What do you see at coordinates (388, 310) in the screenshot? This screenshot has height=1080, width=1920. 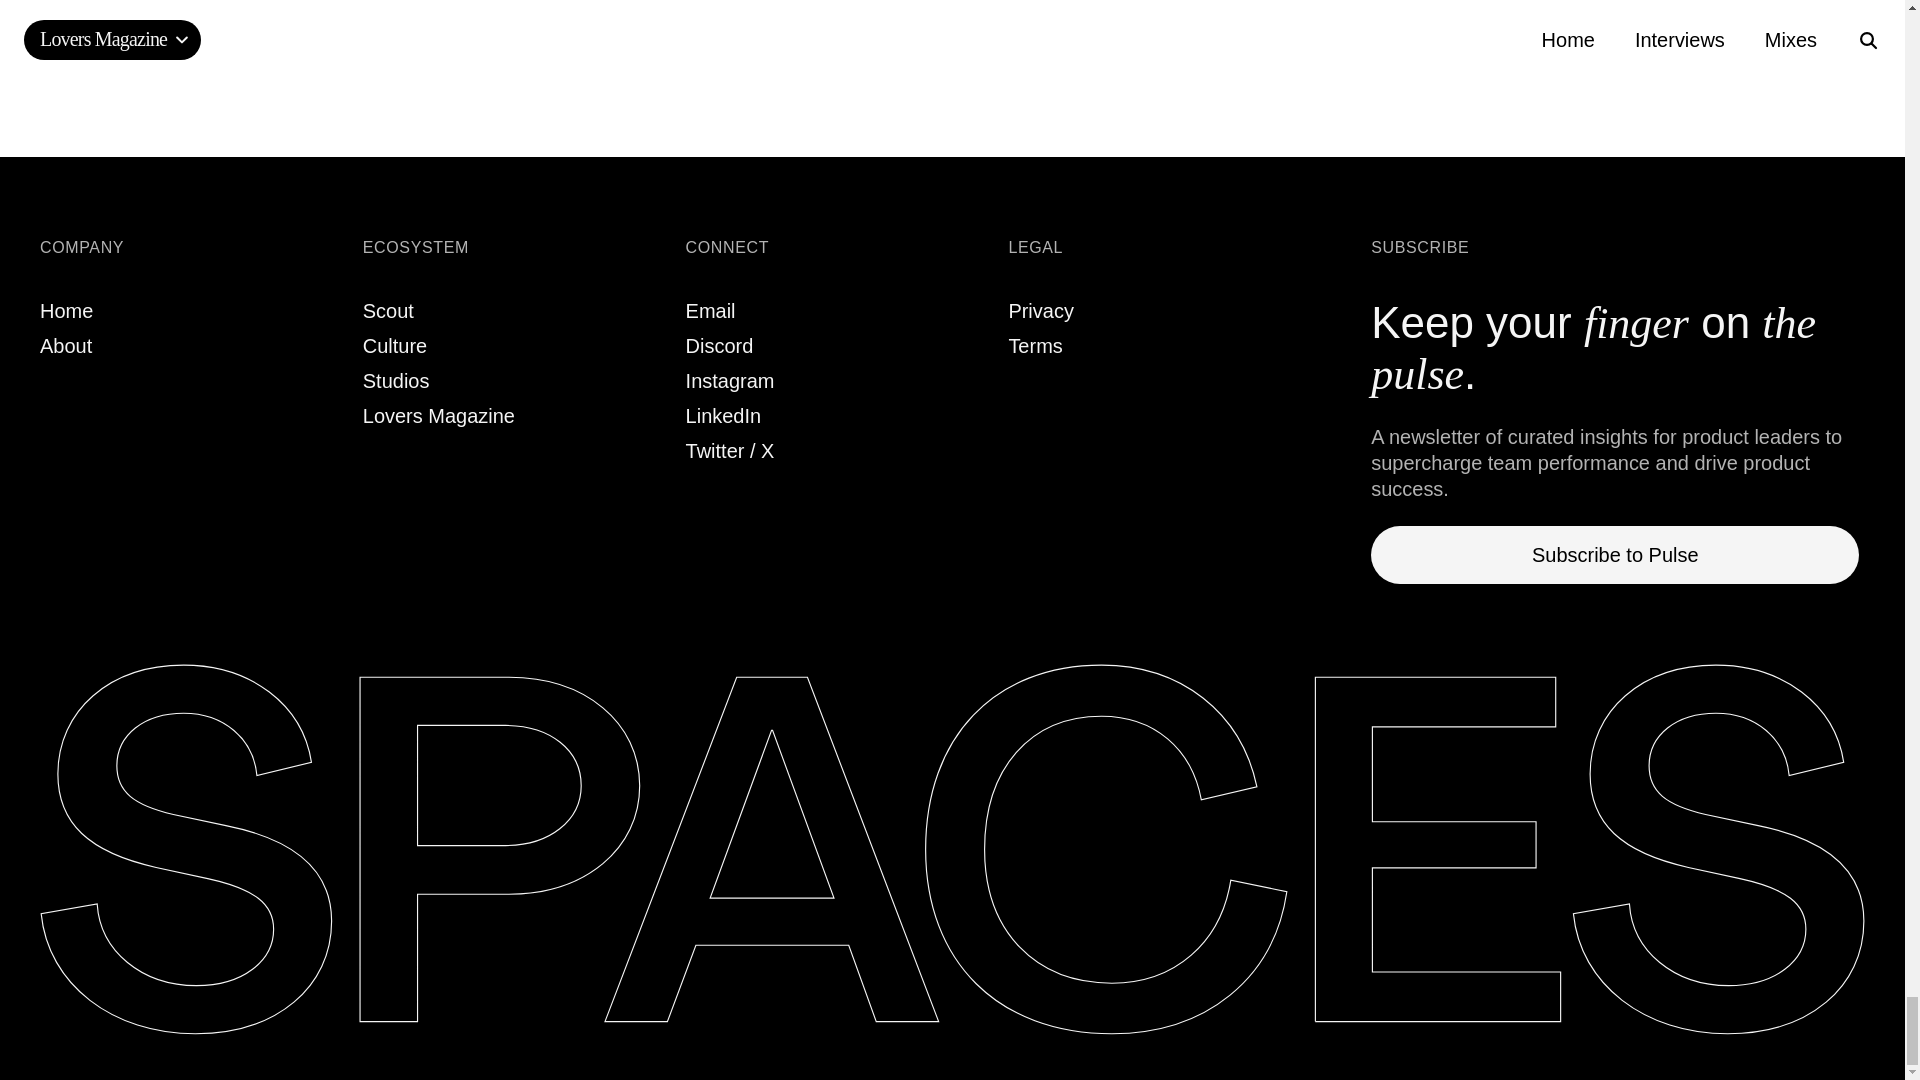 I see `Scout` at bounding box center [388, 310].